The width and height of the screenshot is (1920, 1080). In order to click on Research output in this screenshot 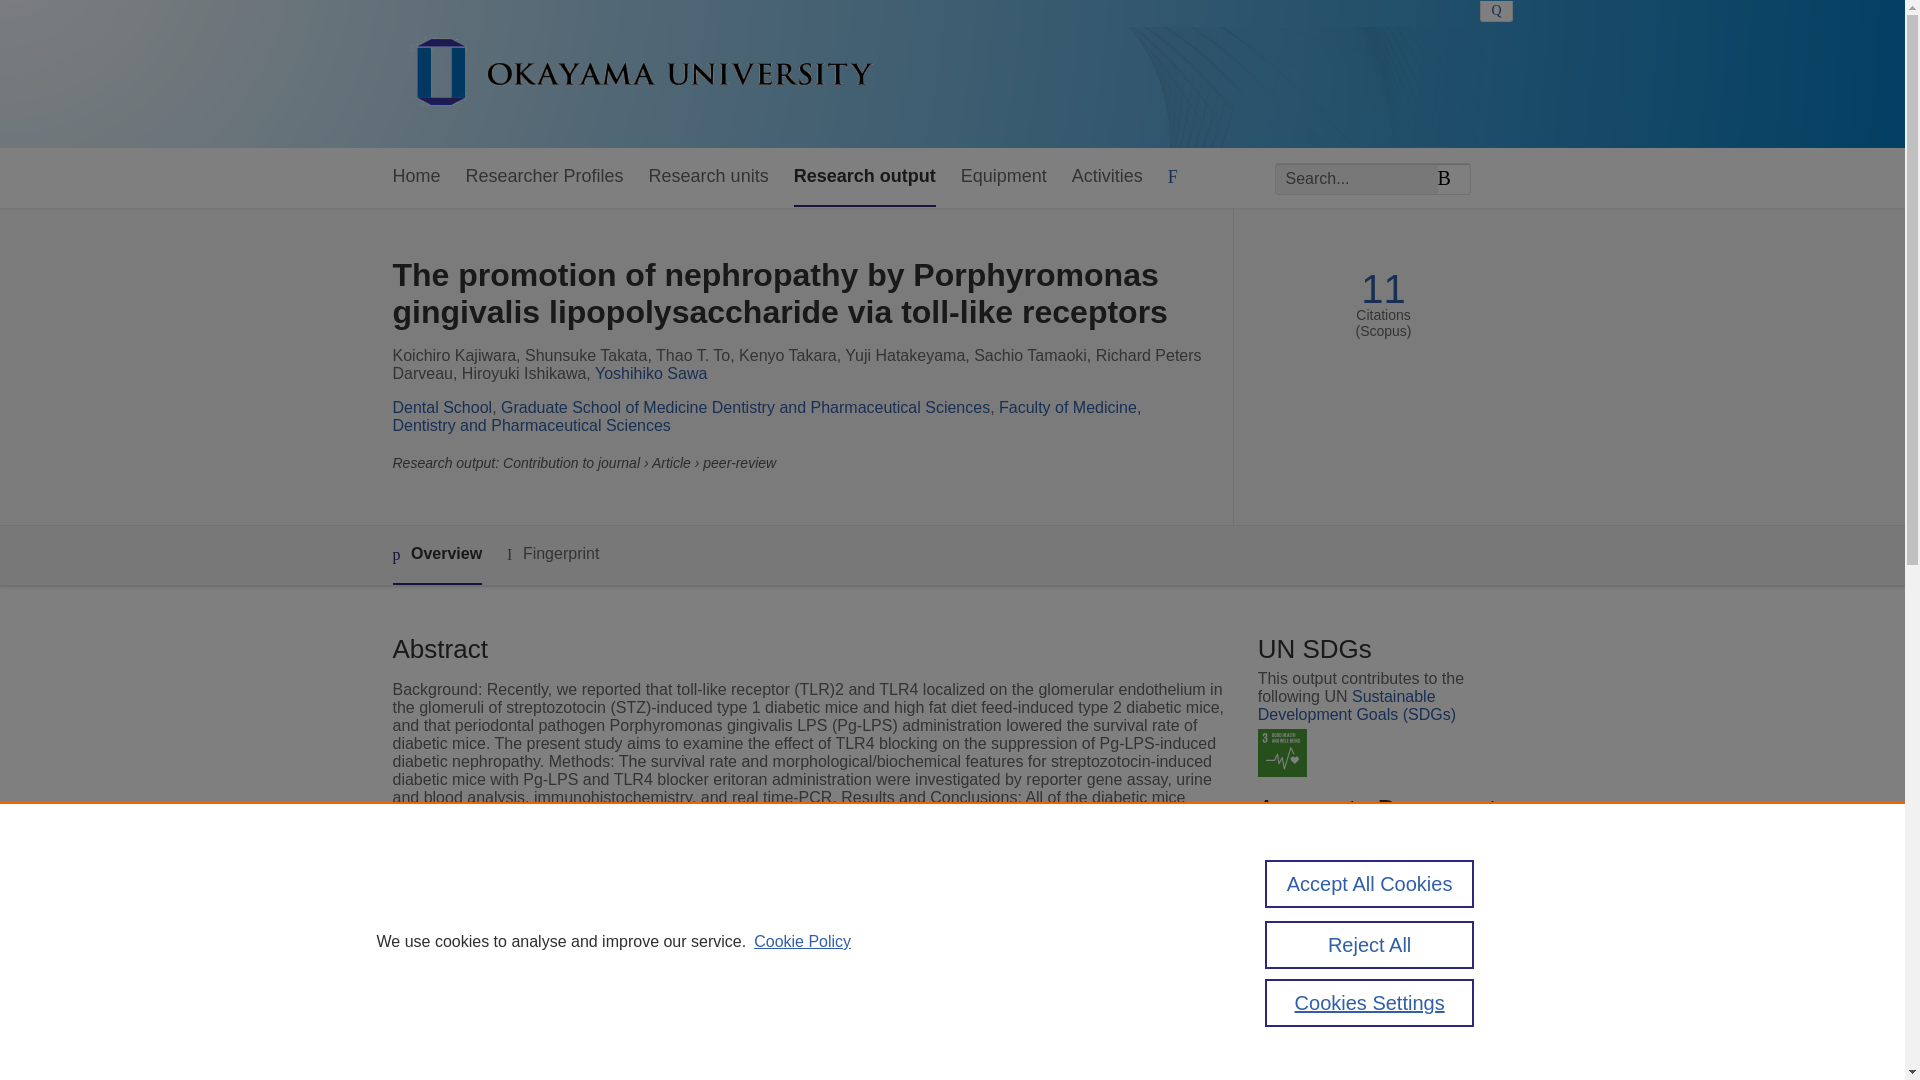, I will do `click(865, 177)`.